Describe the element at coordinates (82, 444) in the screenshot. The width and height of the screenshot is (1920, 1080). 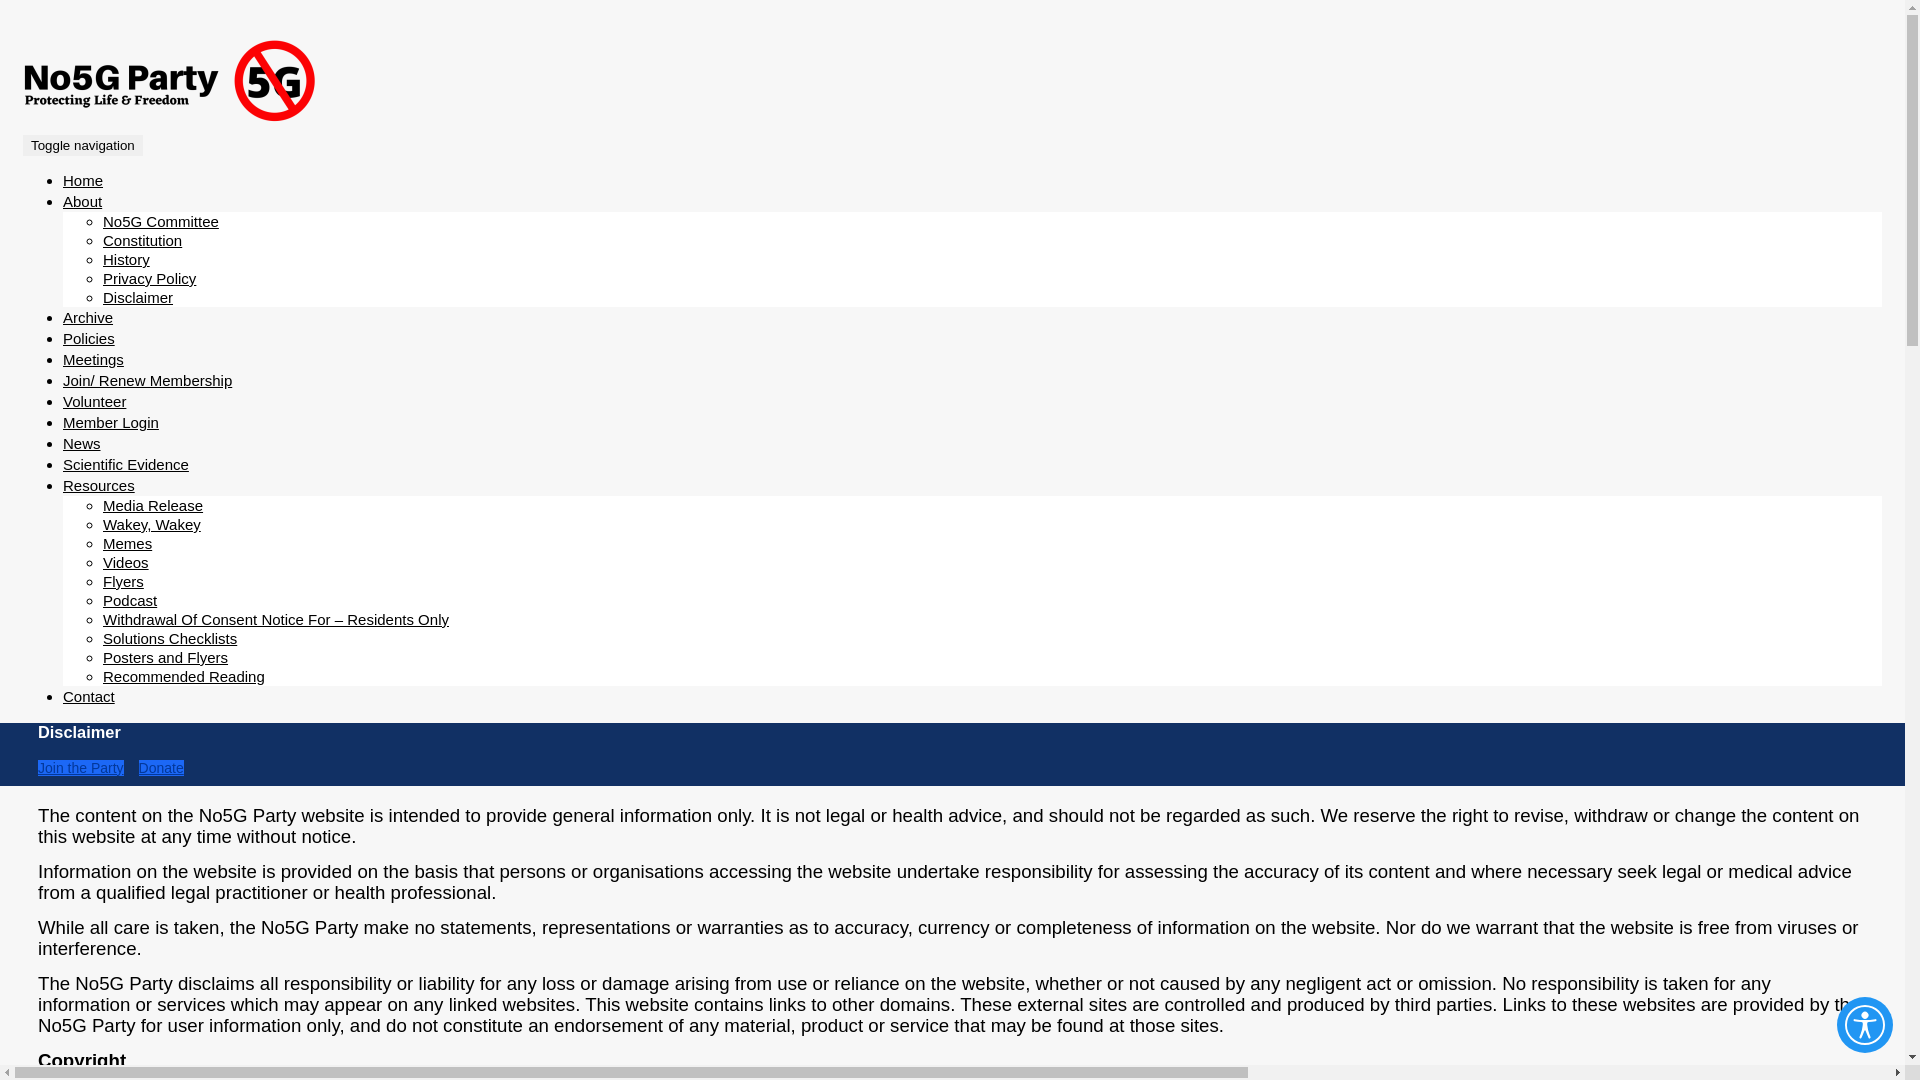
I see `News` at that location.